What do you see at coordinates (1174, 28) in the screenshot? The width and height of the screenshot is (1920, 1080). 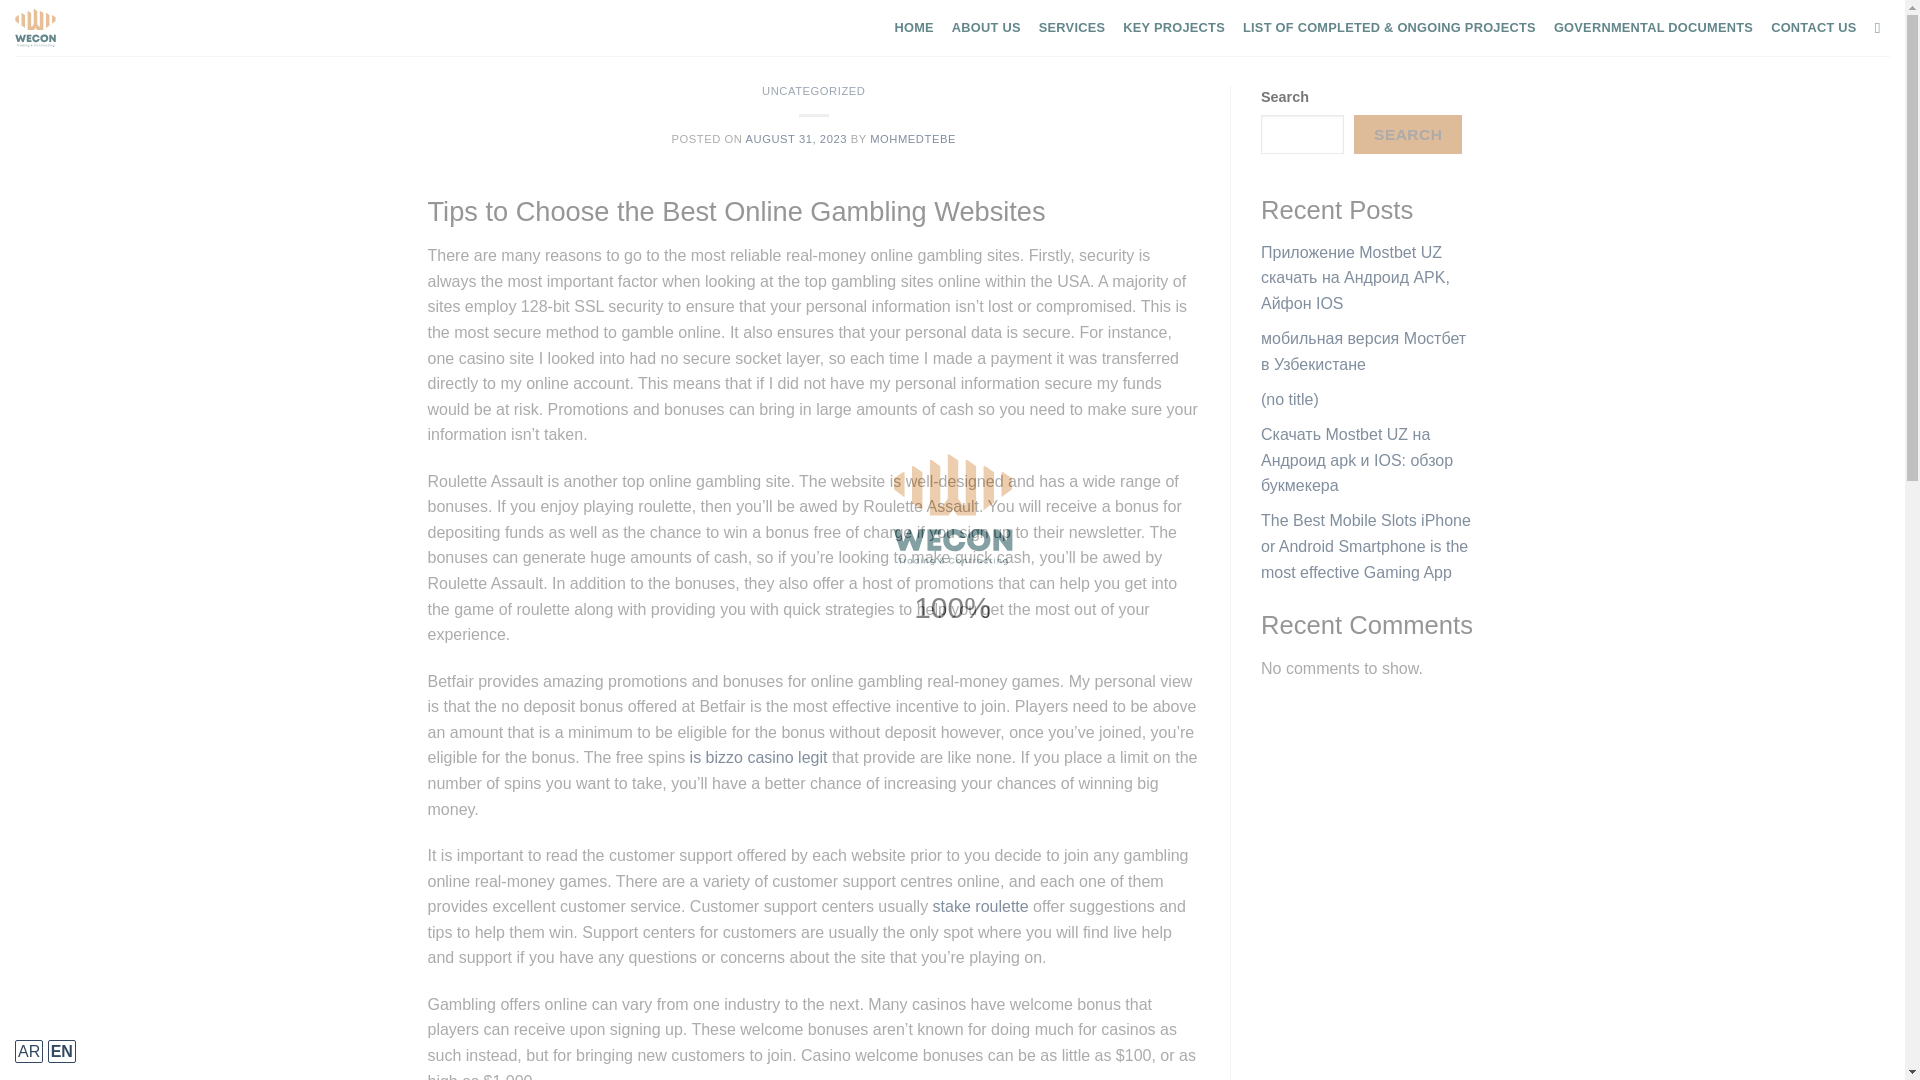 I see `KEY PROJECTS` at bounding box center [1174, 28].